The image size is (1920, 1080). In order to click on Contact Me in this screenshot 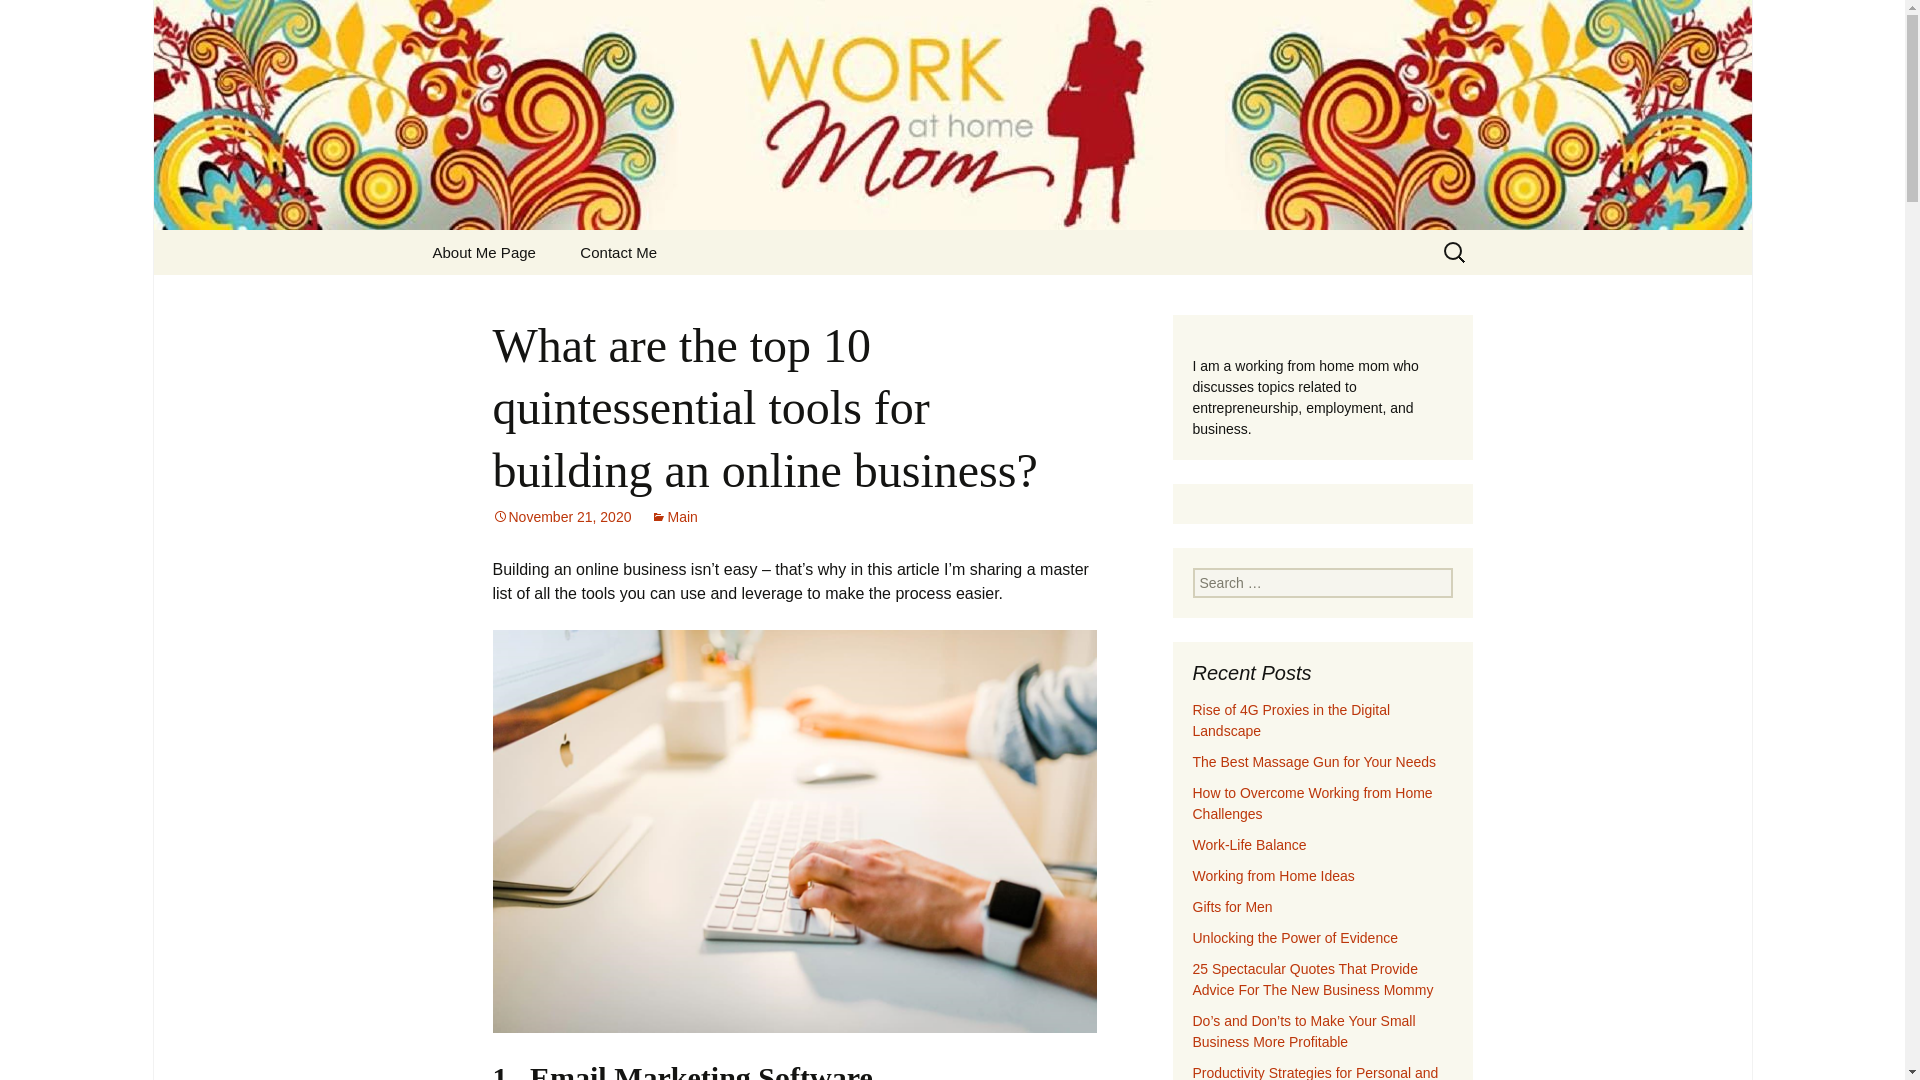, I will do `click(618, 252)`.